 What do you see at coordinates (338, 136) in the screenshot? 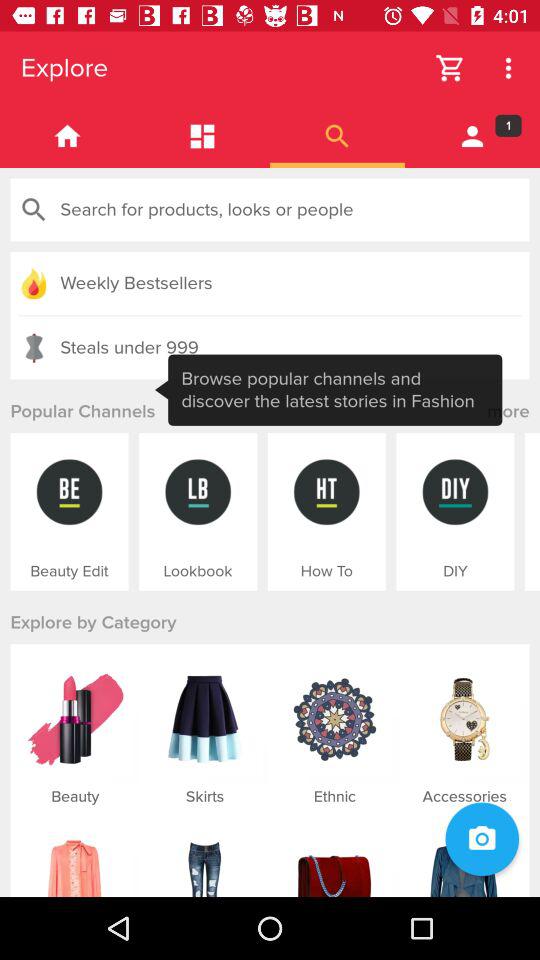
I see `search products more` at bounding box center [338, 136].